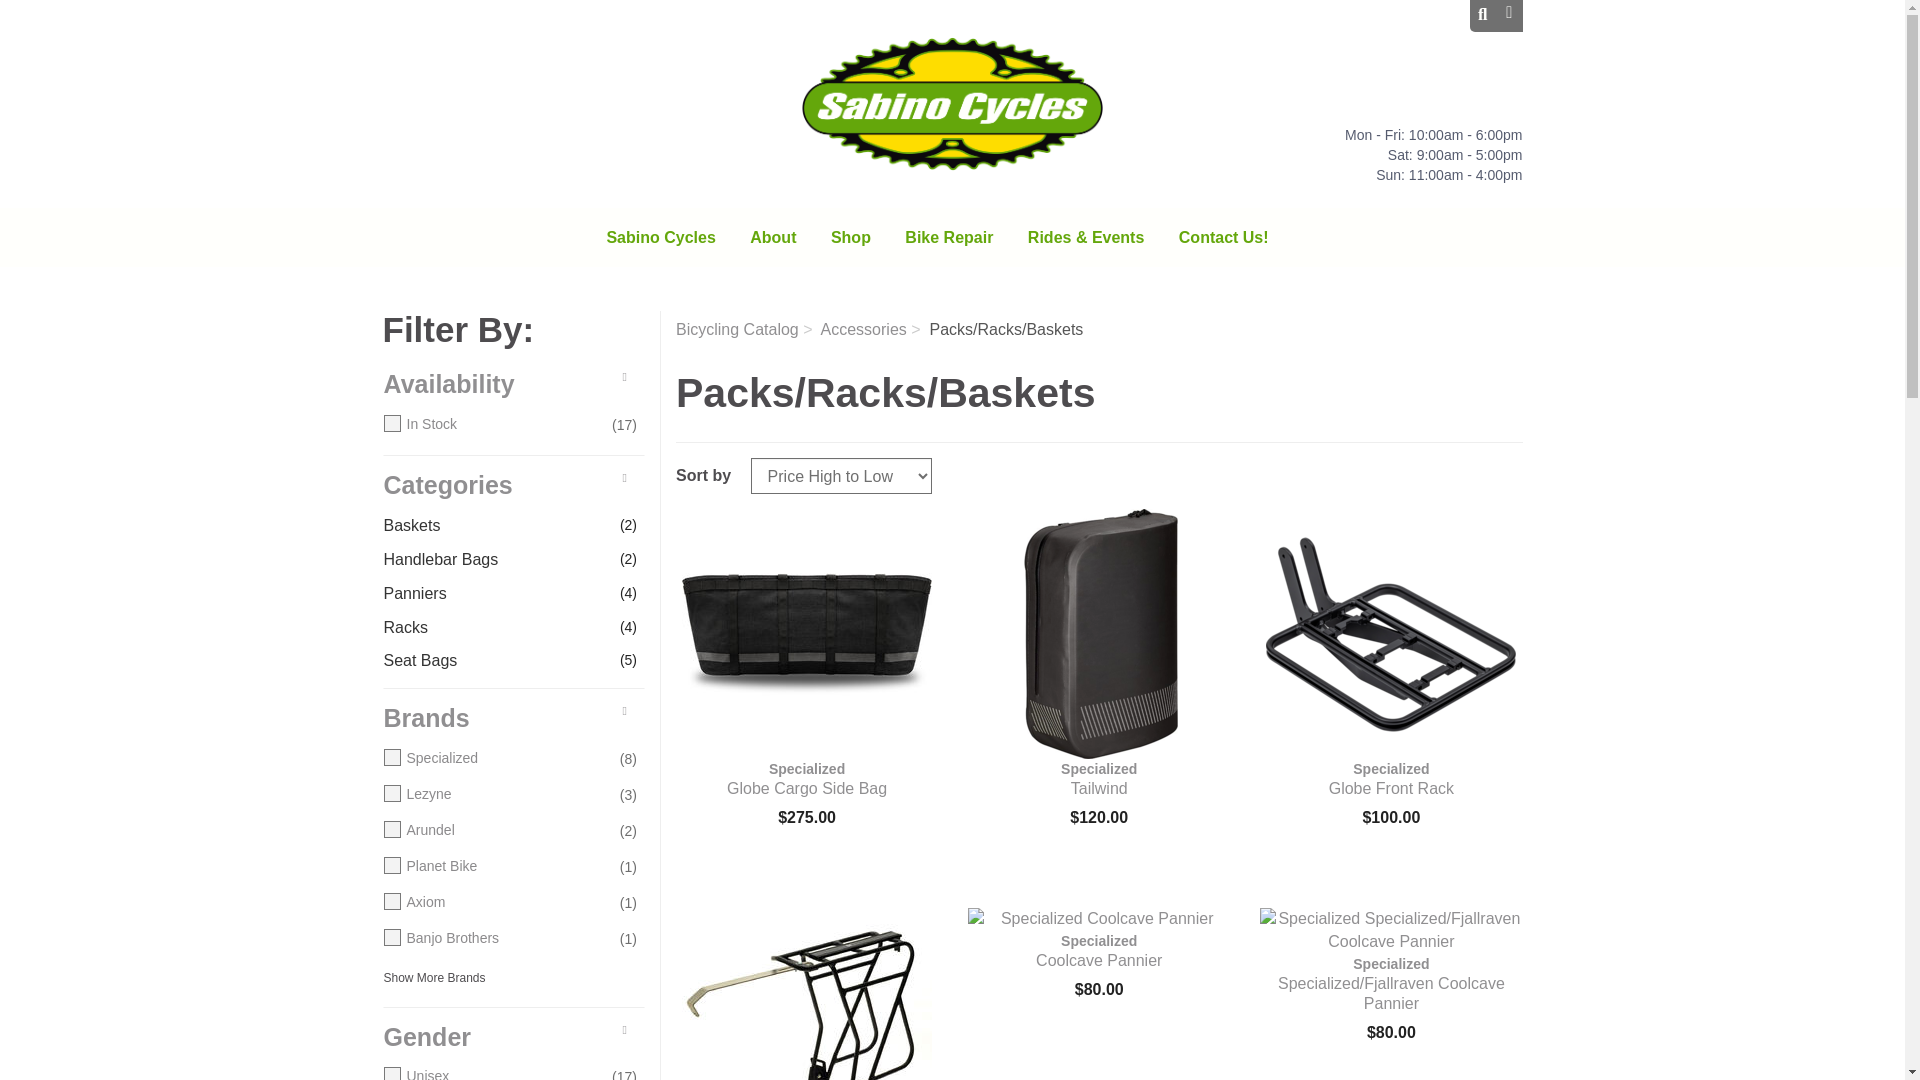  I want to click on Sabino Cycles Home Page, so click(952, 103).